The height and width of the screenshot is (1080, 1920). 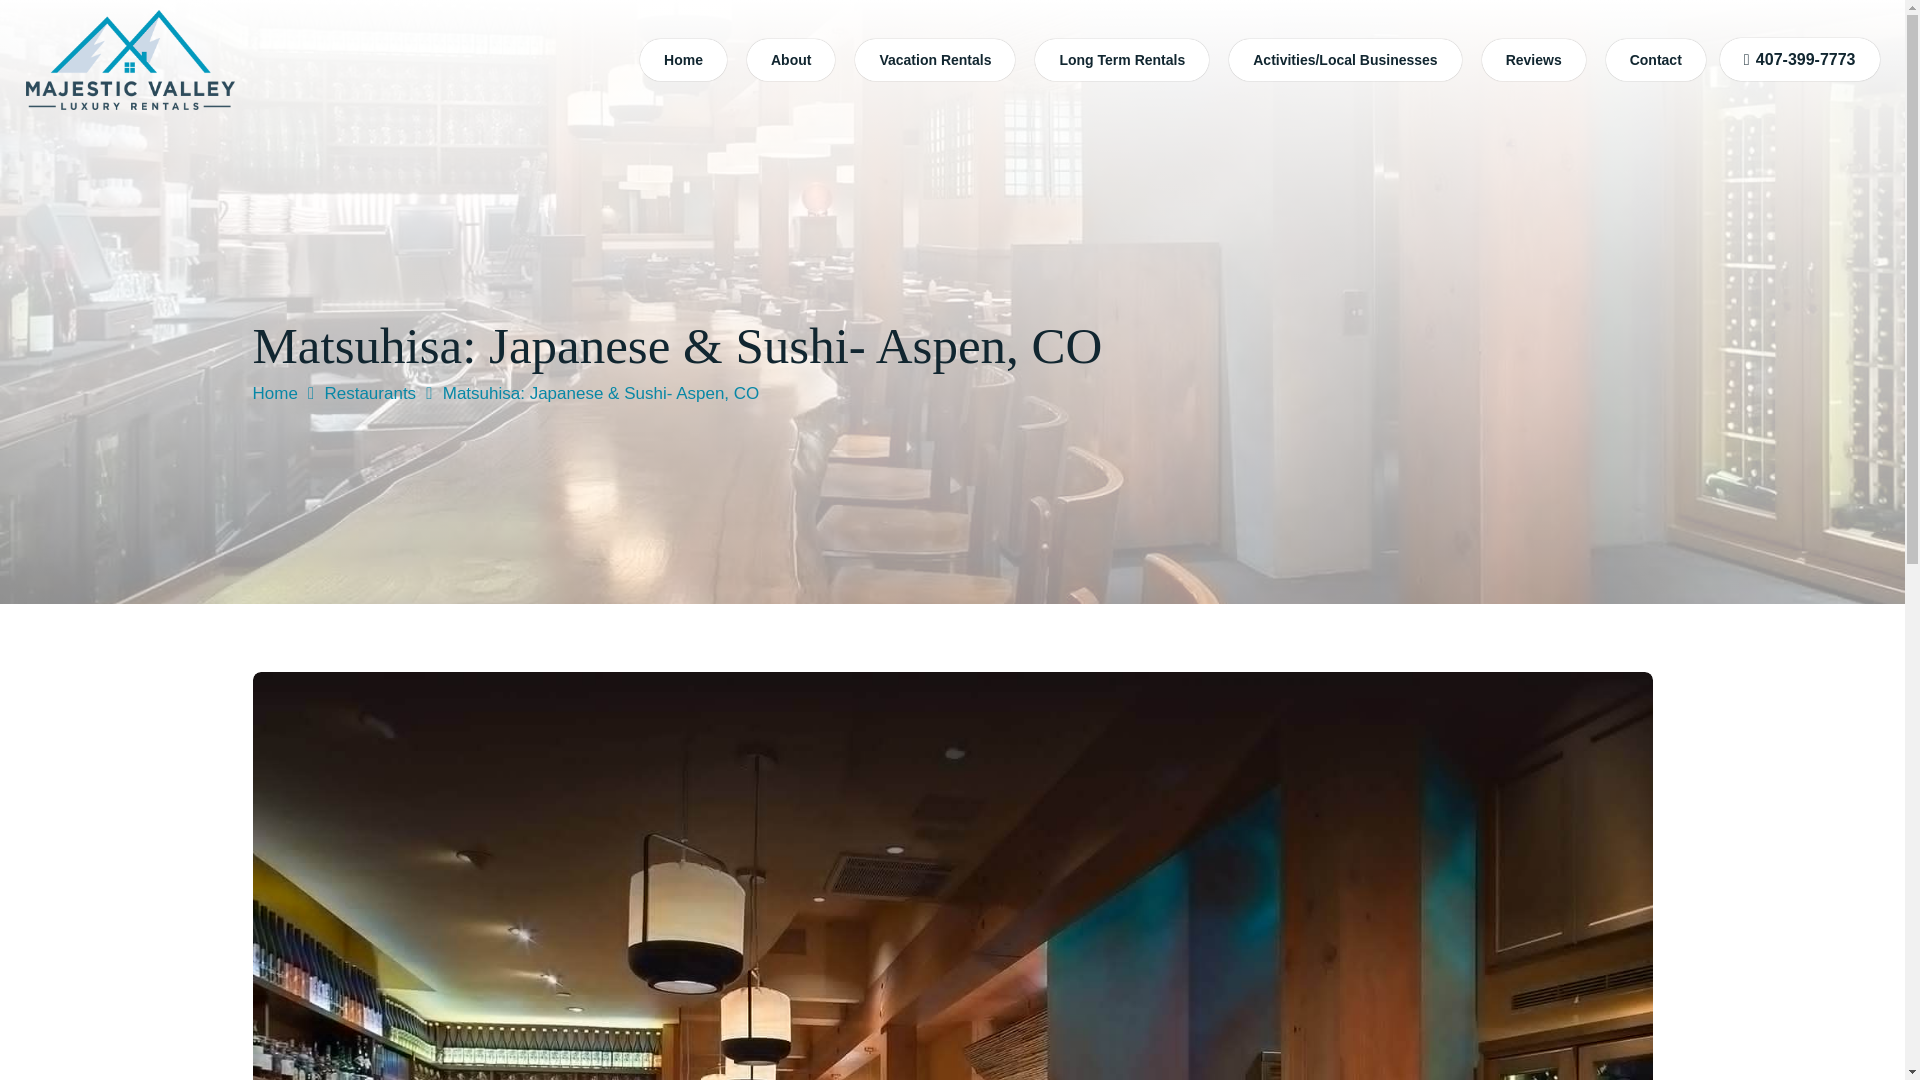 What do you see at coordinates (1800, 59) in the screenshot?
I see `407-399-7773` at bounding box center [1800, 59].